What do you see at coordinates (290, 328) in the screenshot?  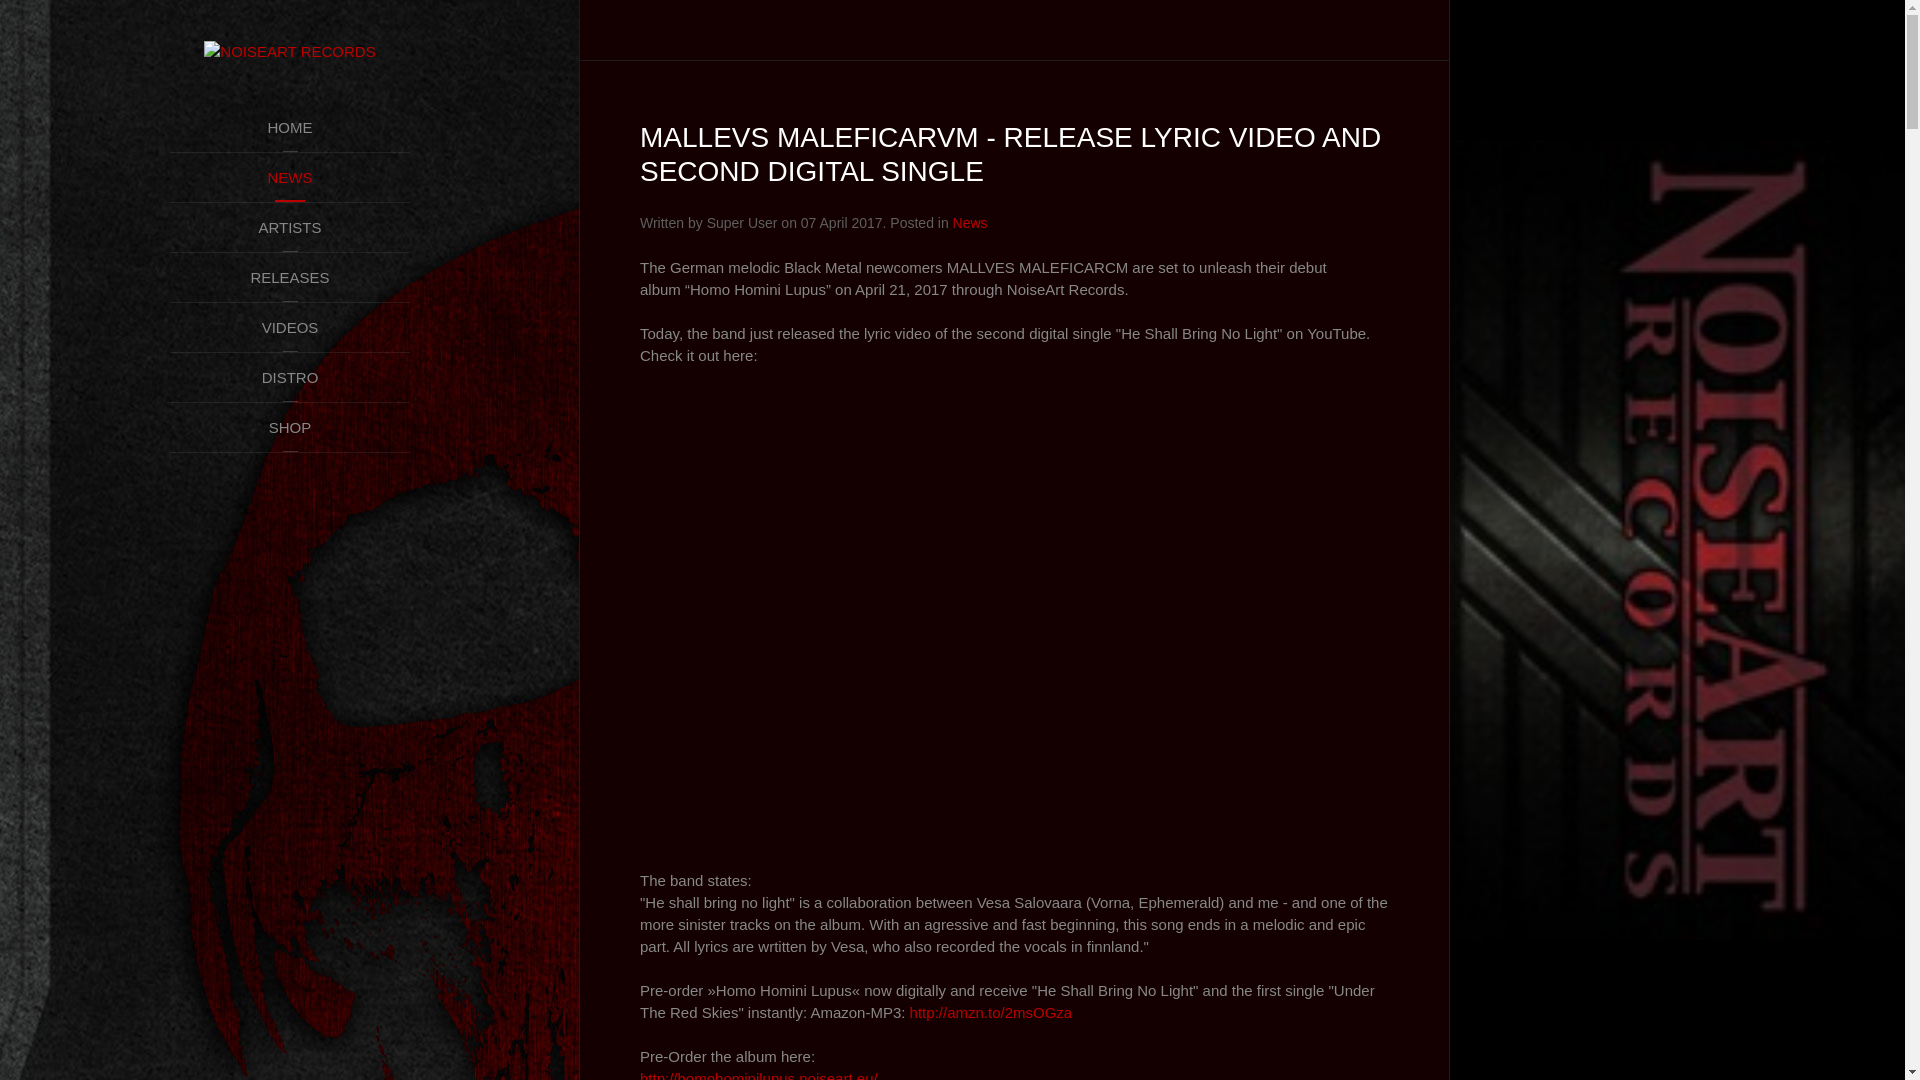 I see `VIDEOS` at bounding box center [290, 328].